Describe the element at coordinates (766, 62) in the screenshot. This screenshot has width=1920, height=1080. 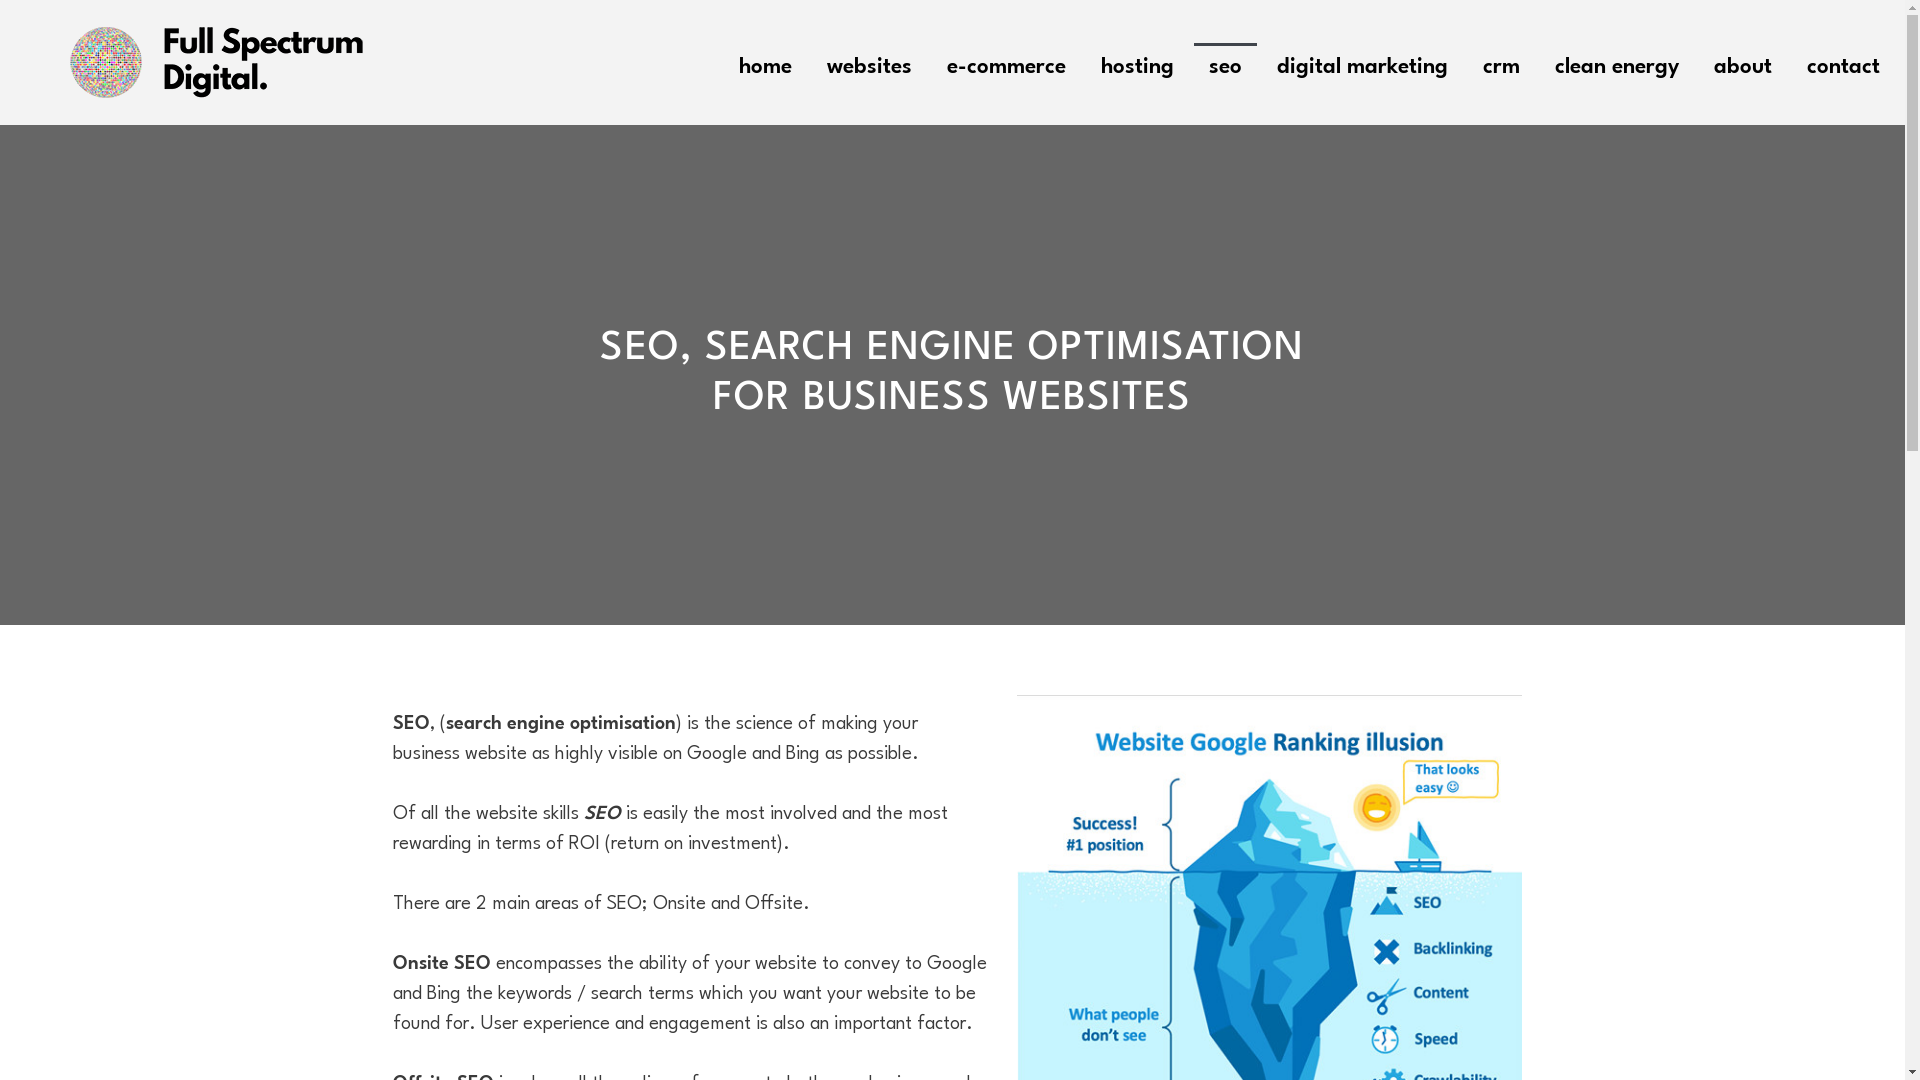
I see `home` at that location.